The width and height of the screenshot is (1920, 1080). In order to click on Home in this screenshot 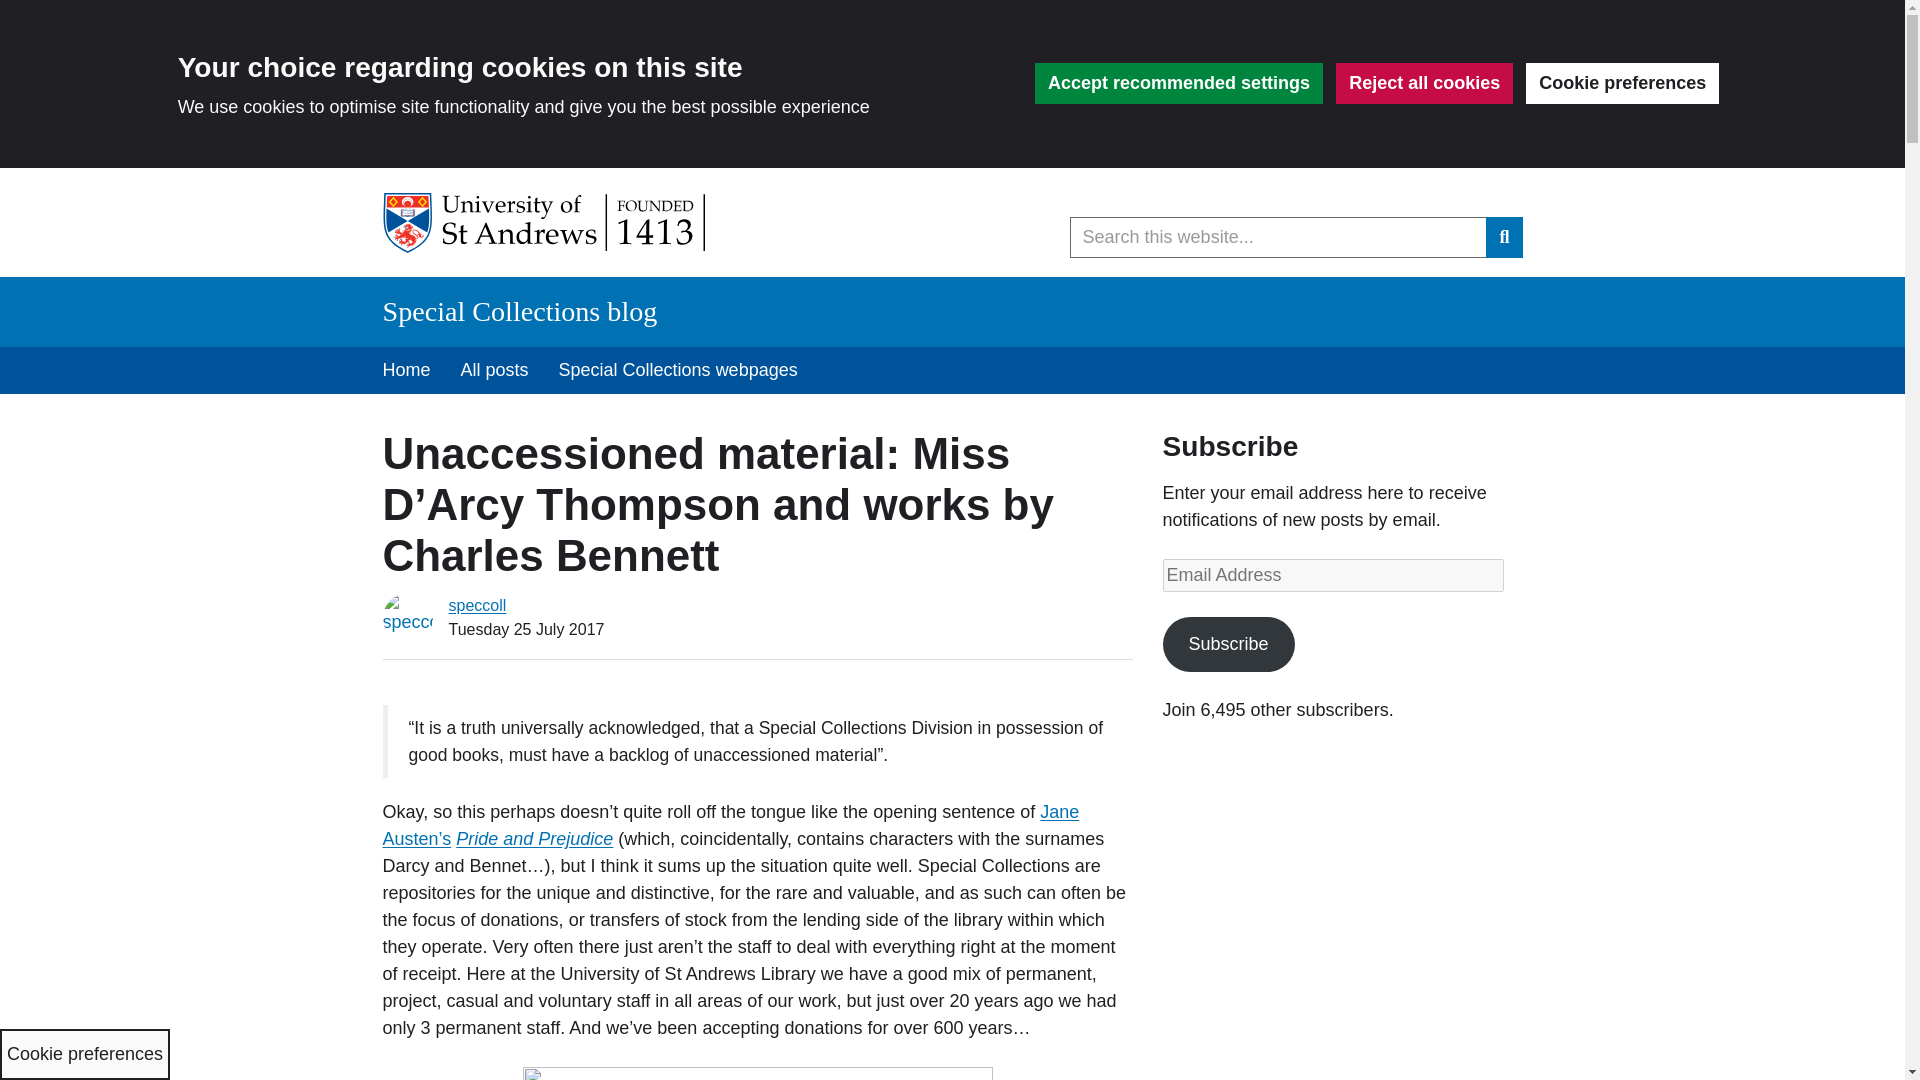, I will do `click(406, 370)`.